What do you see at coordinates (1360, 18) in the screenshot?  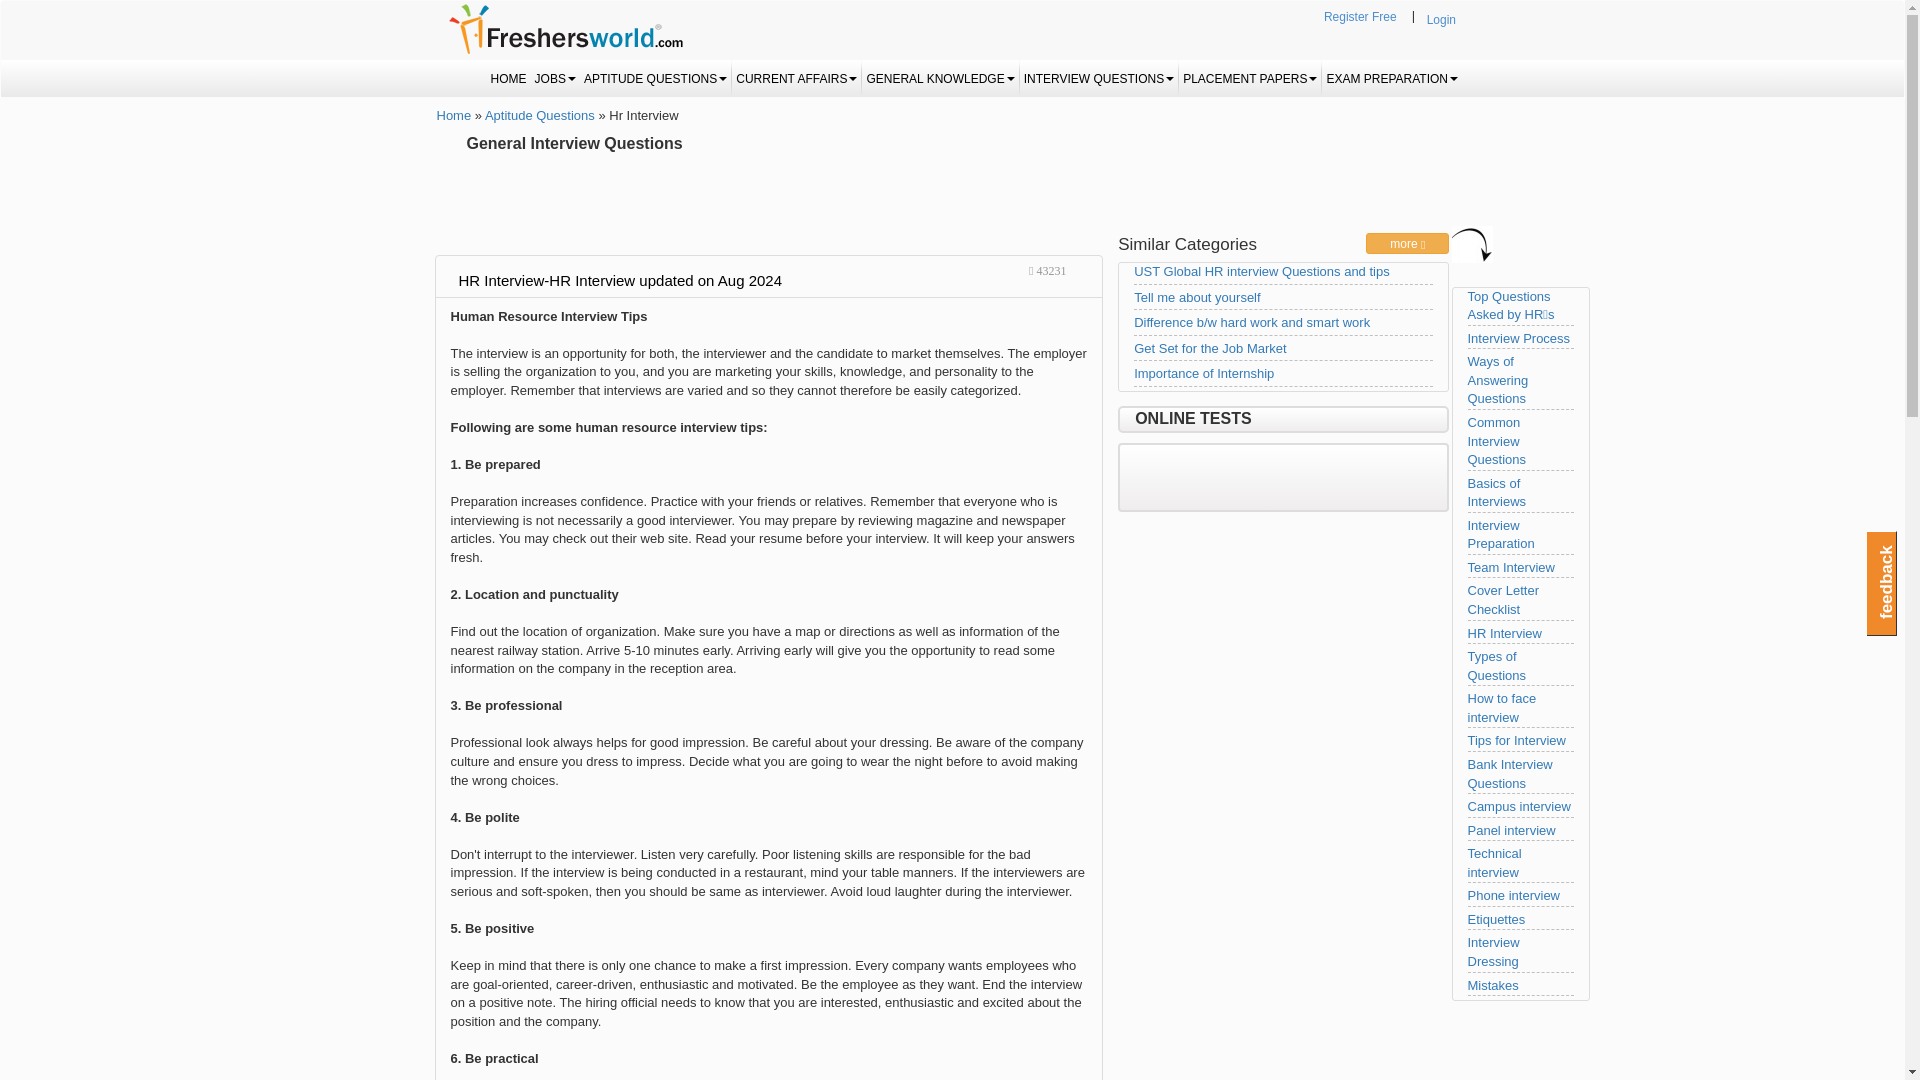 I see `Register Free` at bounding box center [1360, 18].